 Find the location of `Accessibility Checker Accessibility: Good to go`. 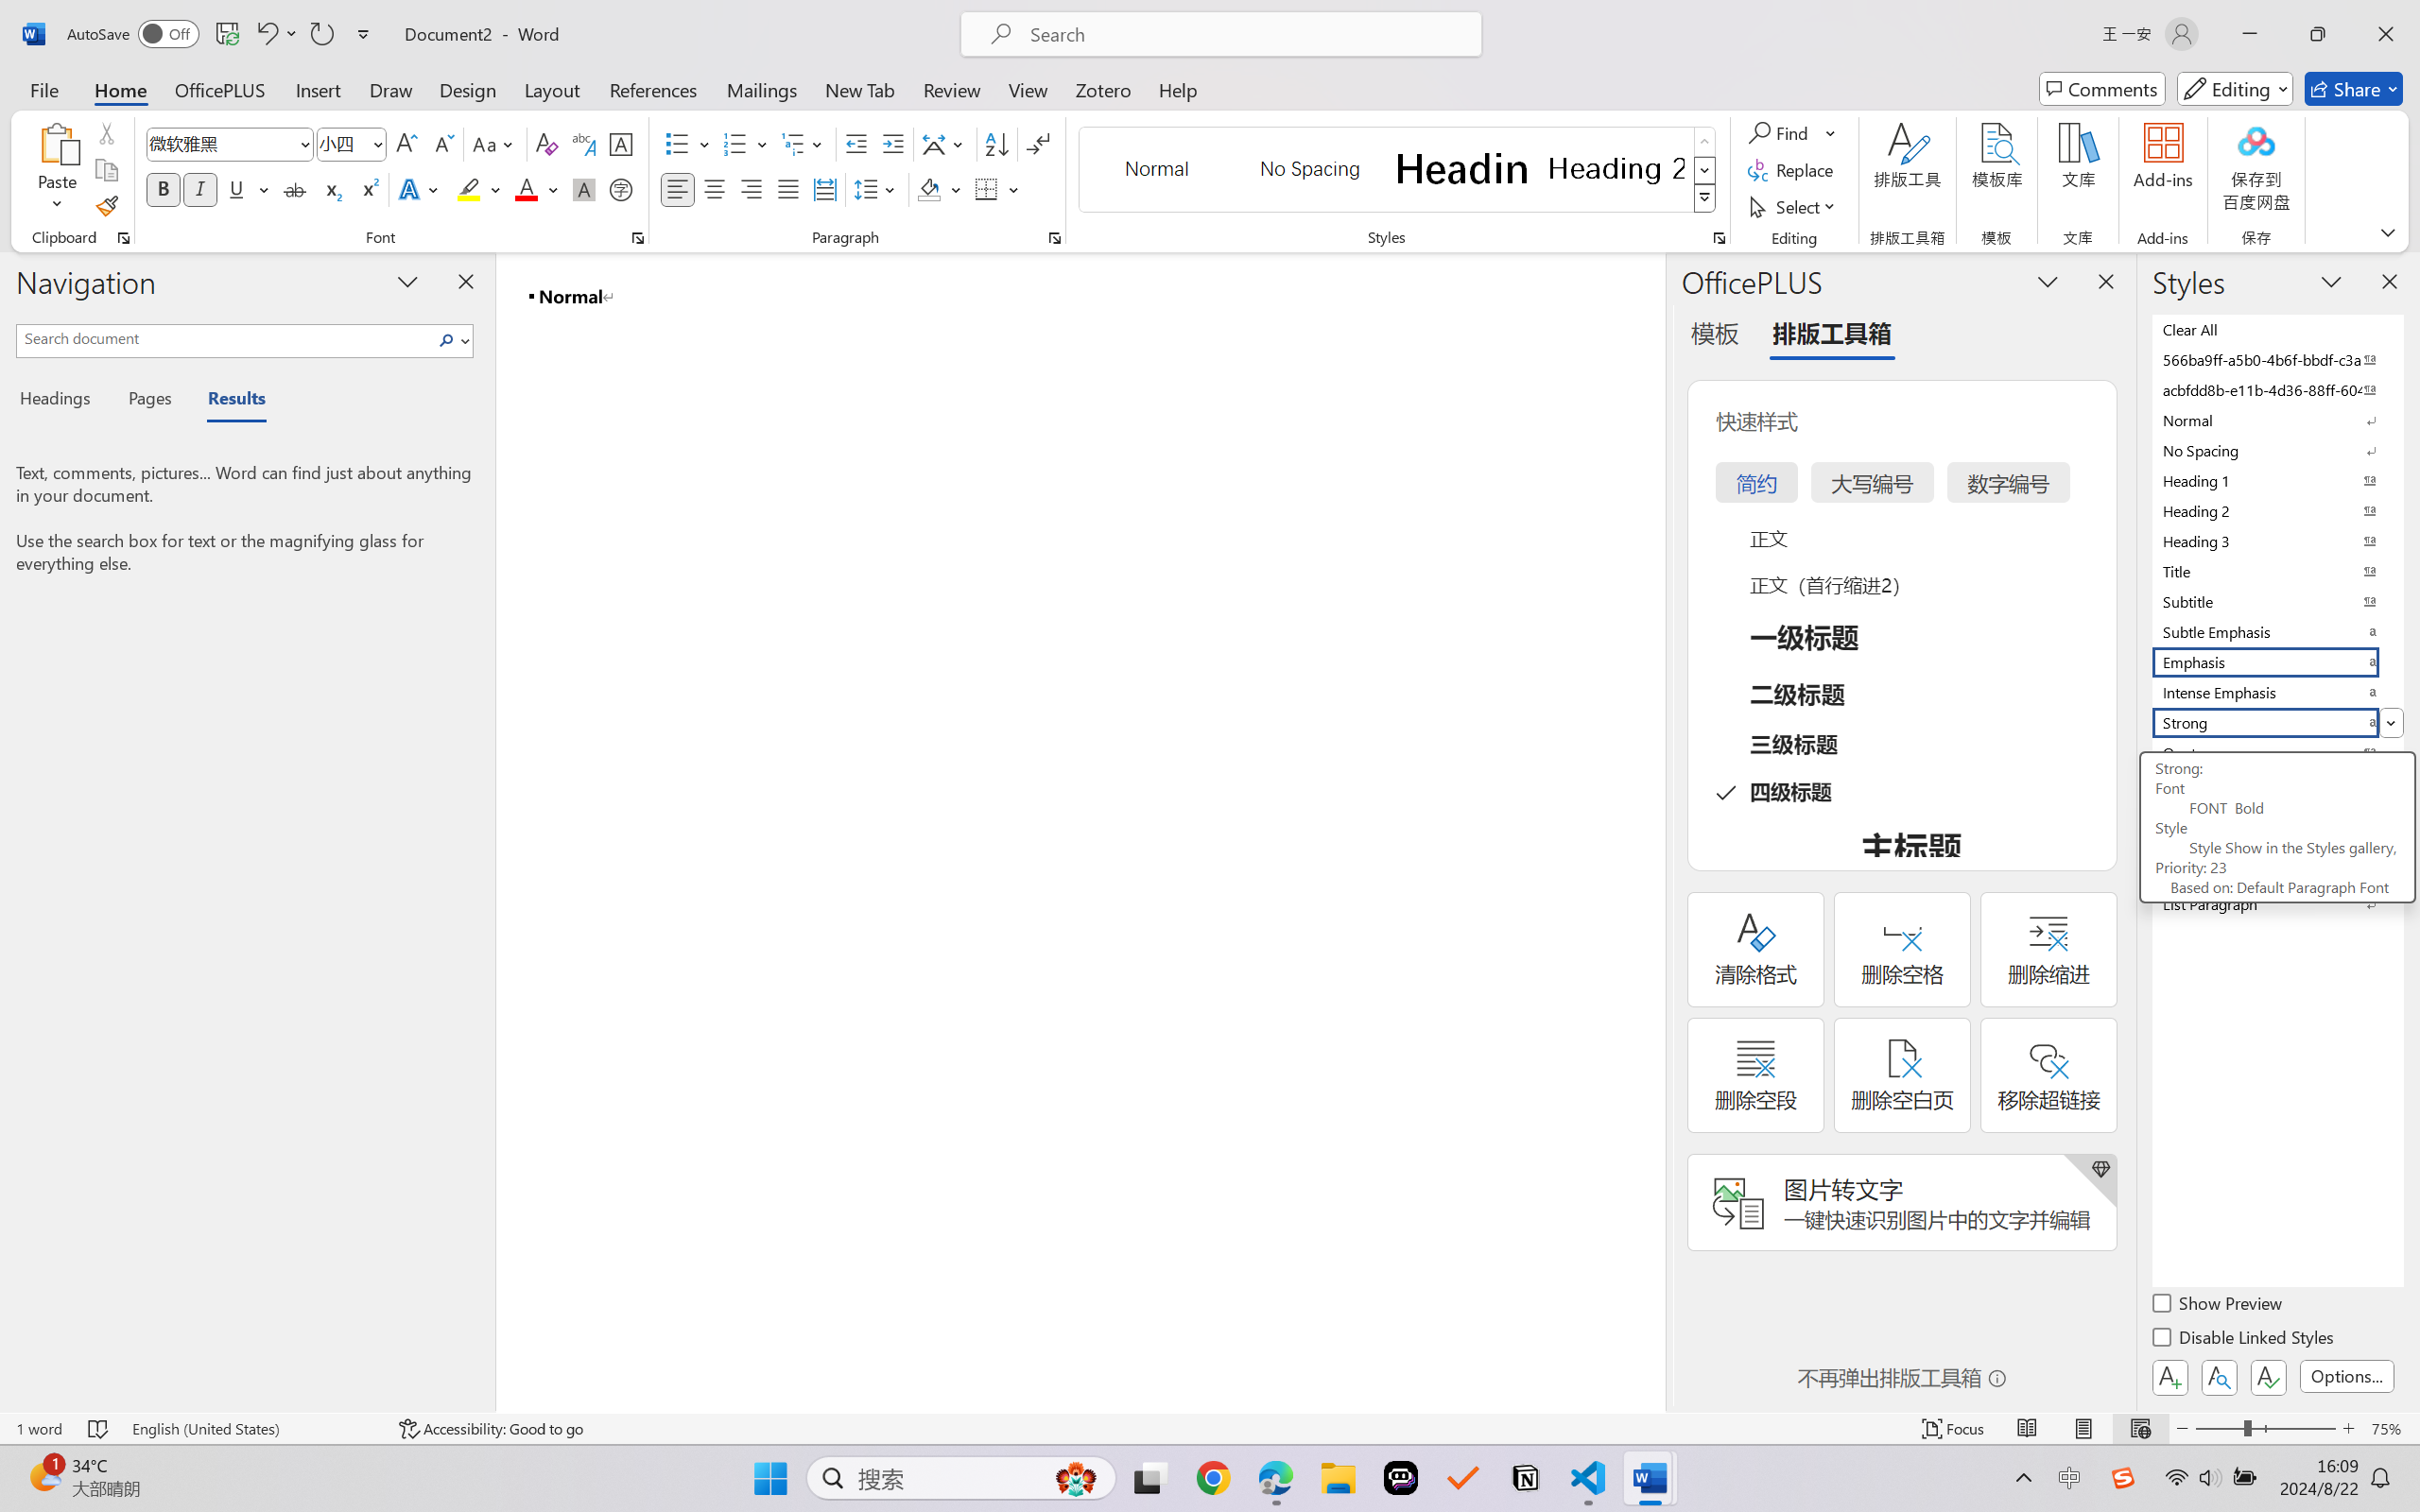

Accessibility Checker Accessibility: Good to go is located at coordinates (492, 1429).